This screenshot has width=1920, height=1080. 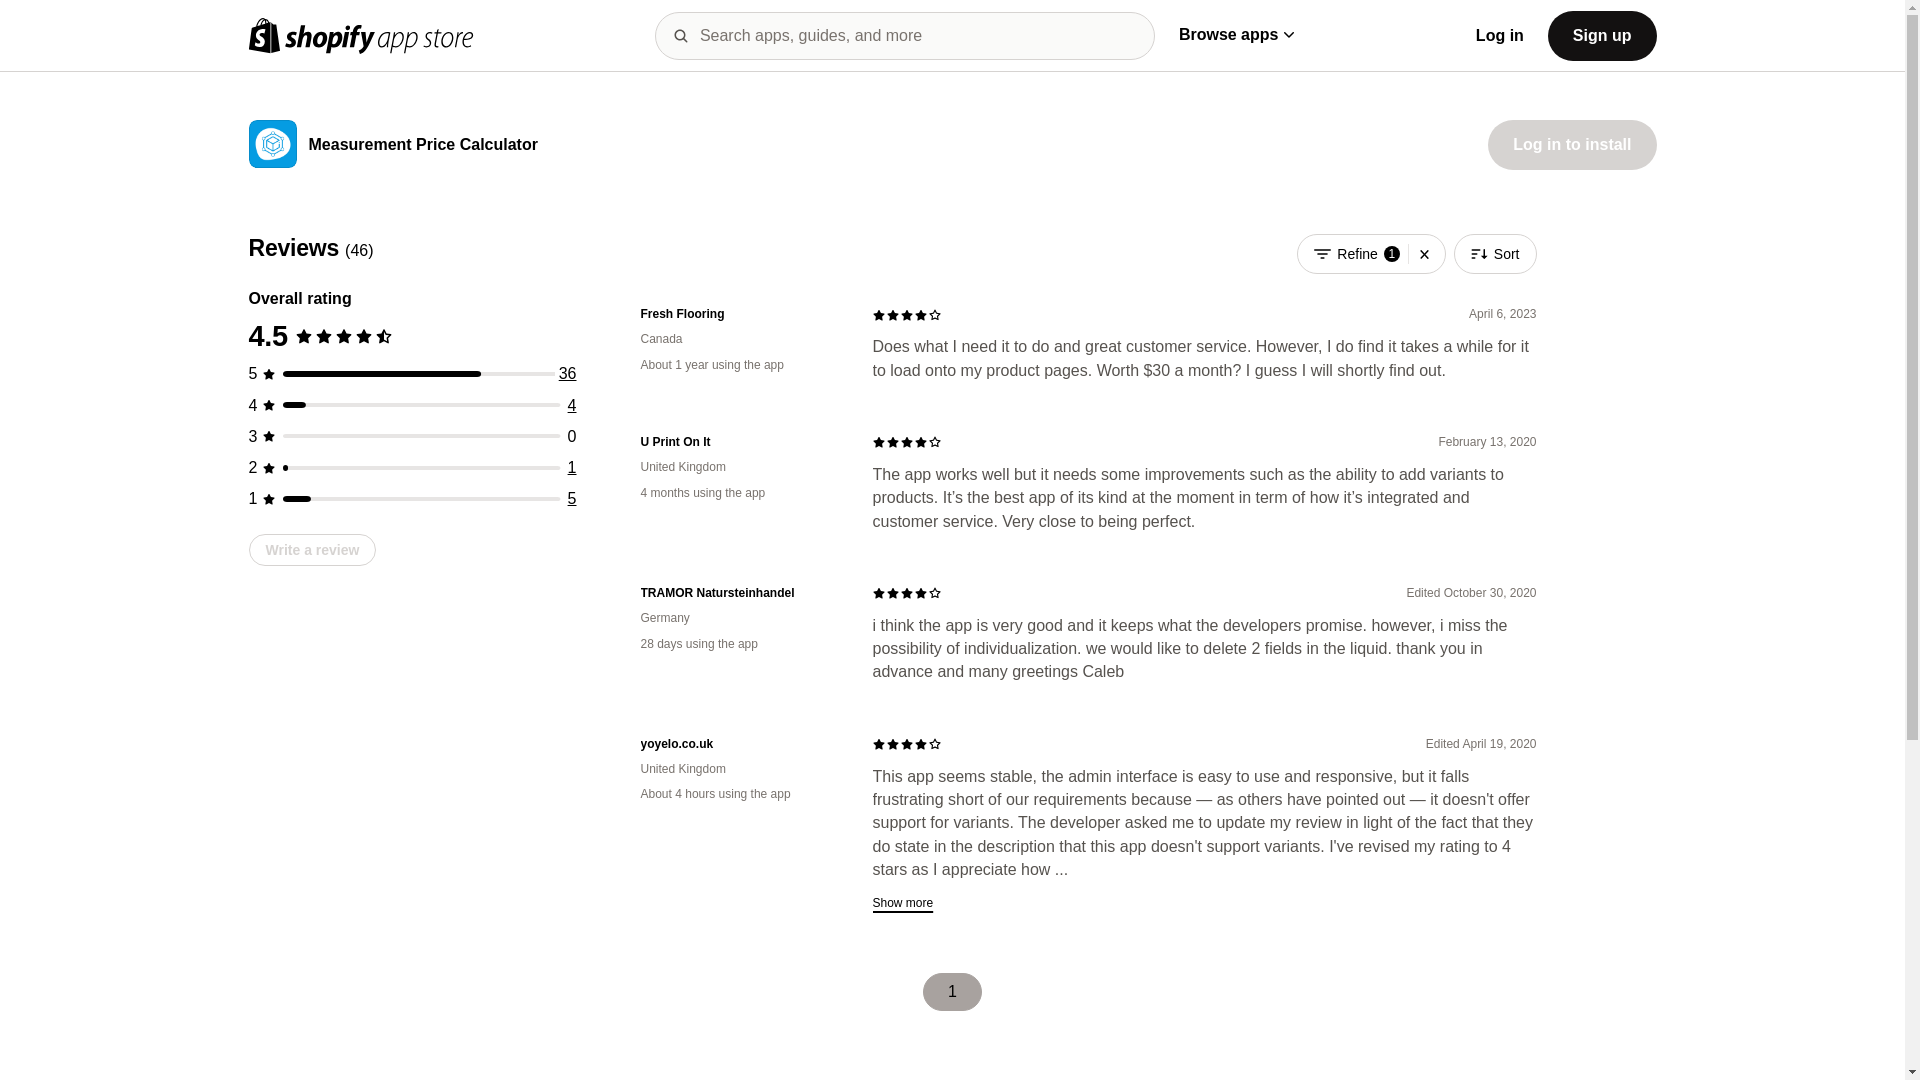 What do you see at coordinates (422, 146) in the screenshot?
I see `Measurement Price Calculator` at bounding box center [422, 146].